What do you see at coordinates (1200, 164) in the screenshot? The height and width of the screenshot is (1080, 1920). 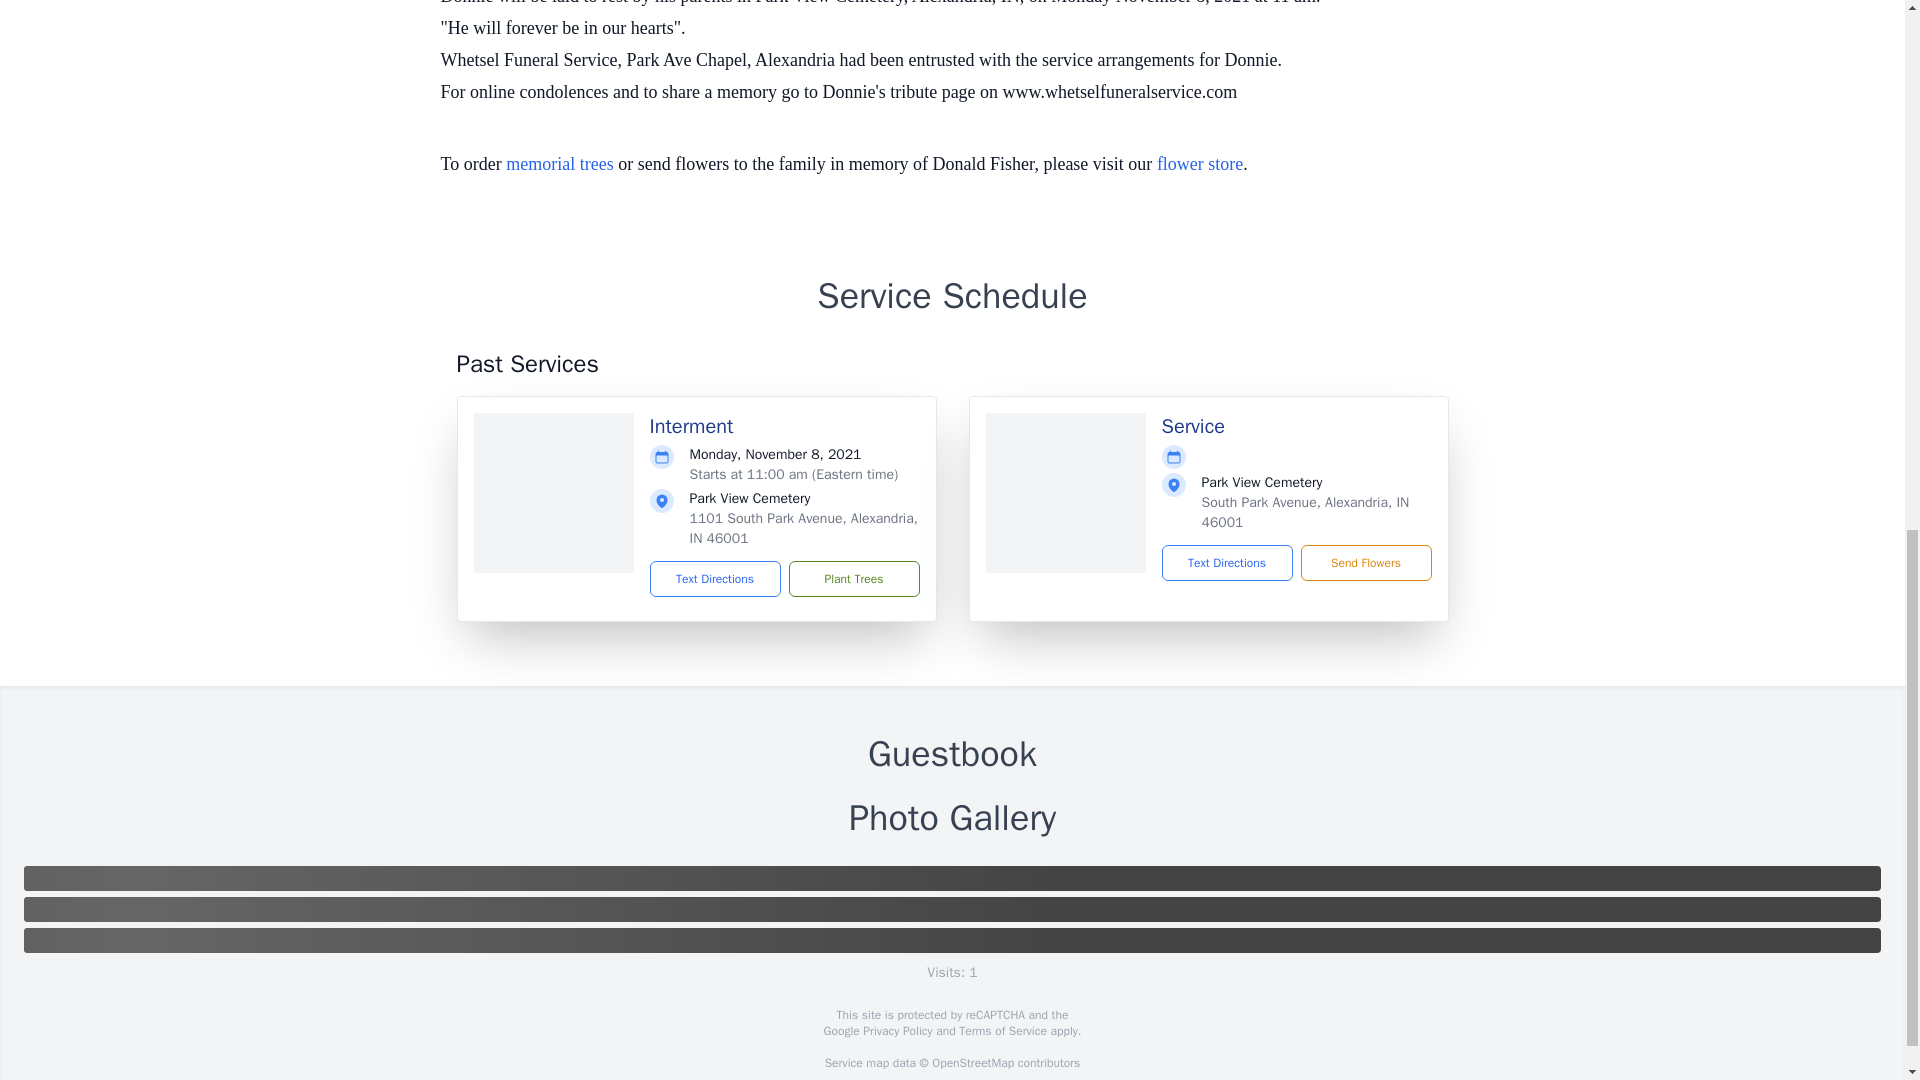 I see `flower store` at bounding box center [1200, 164].